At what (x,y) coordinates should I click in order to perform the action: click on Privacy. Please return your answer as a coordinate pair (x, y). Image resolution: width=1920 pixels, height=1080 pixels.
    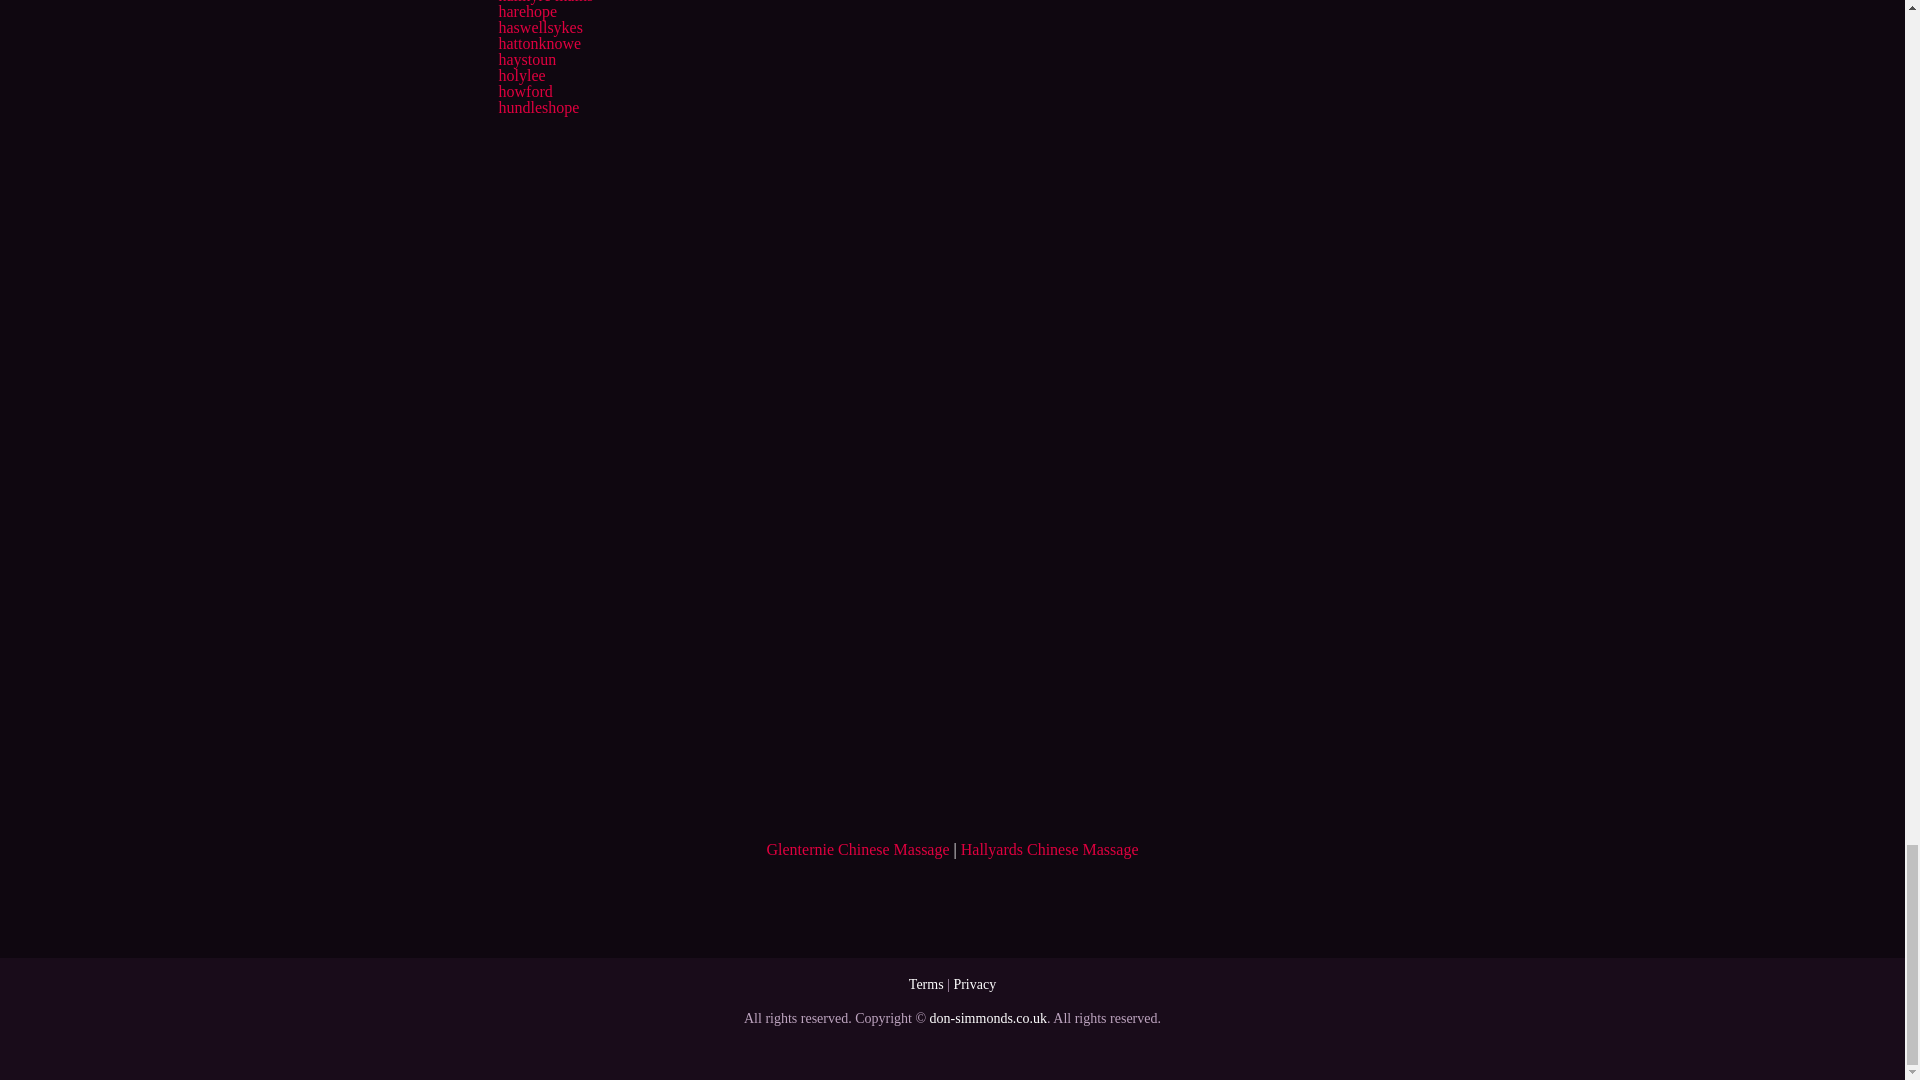
    Looking at the image, I should click on (974, 984).